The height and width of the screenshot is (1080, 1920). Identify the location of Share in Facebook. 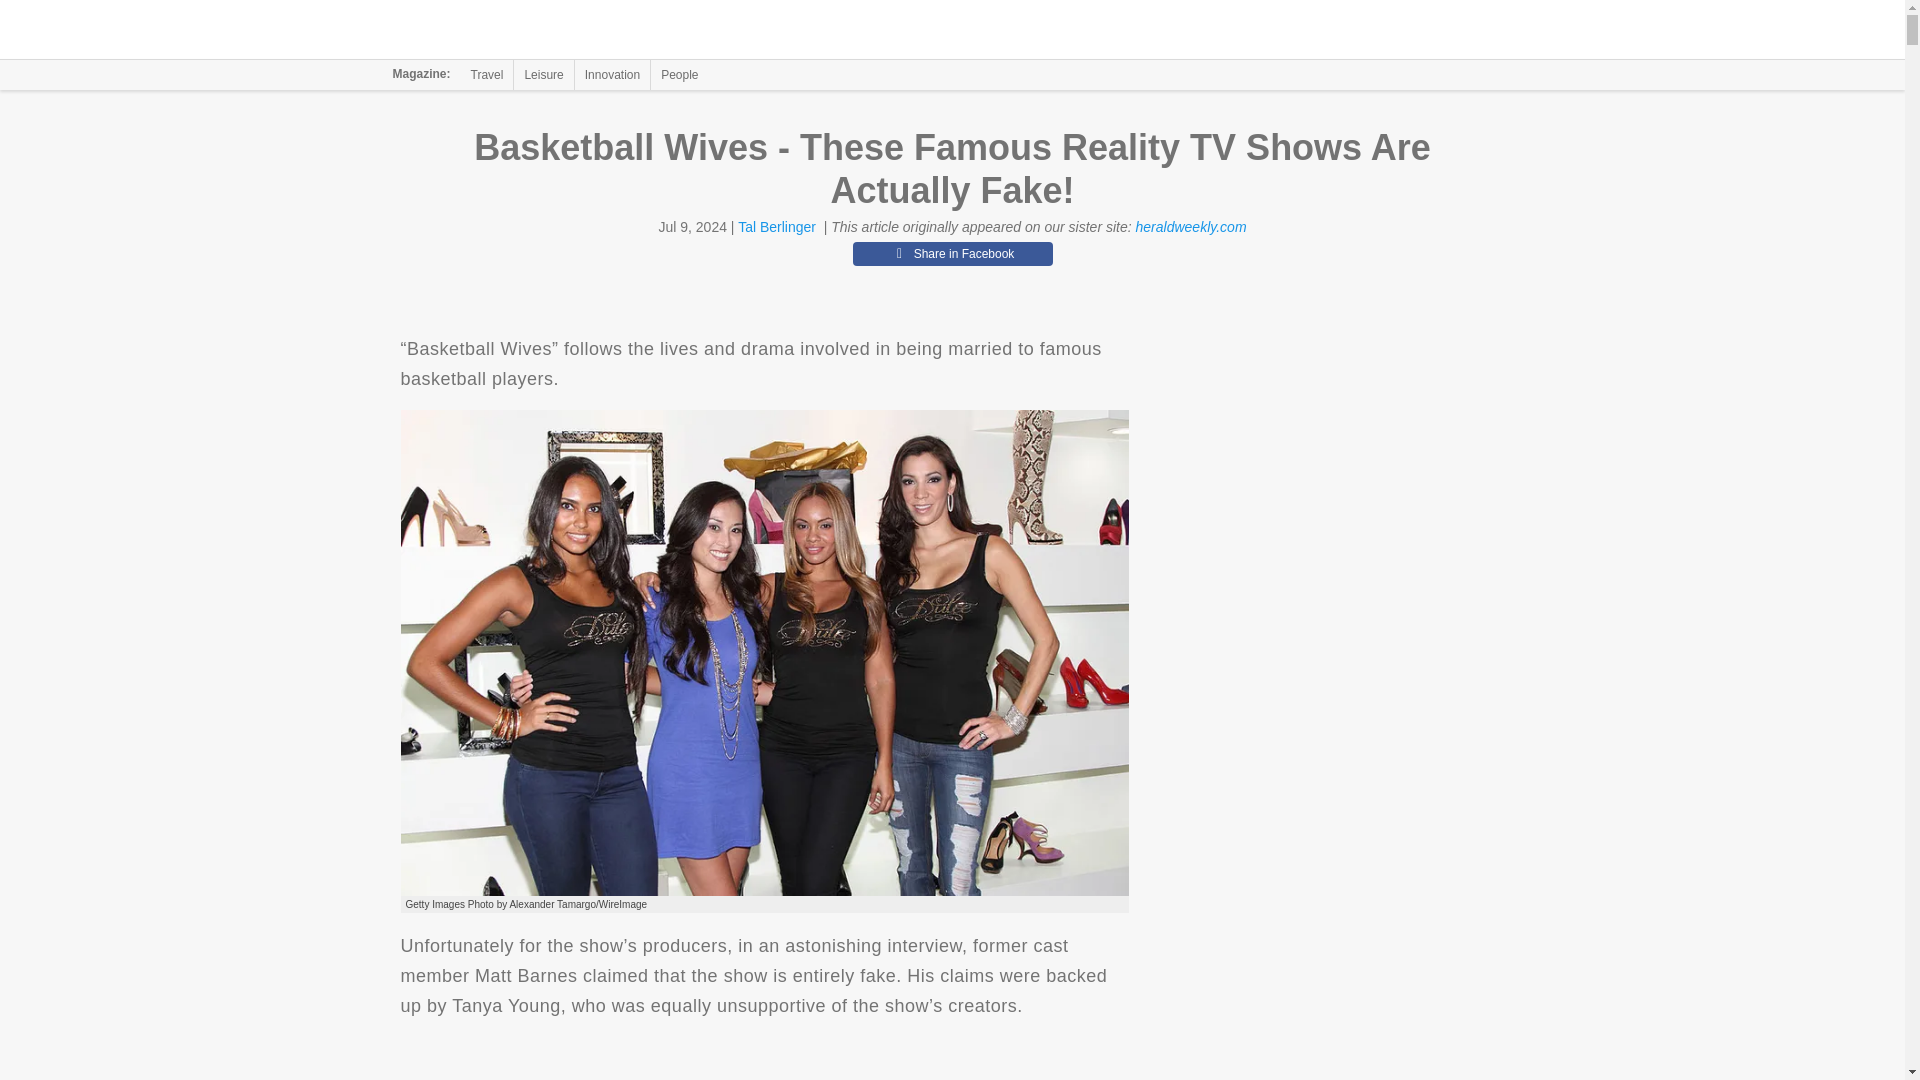
(952, 253).